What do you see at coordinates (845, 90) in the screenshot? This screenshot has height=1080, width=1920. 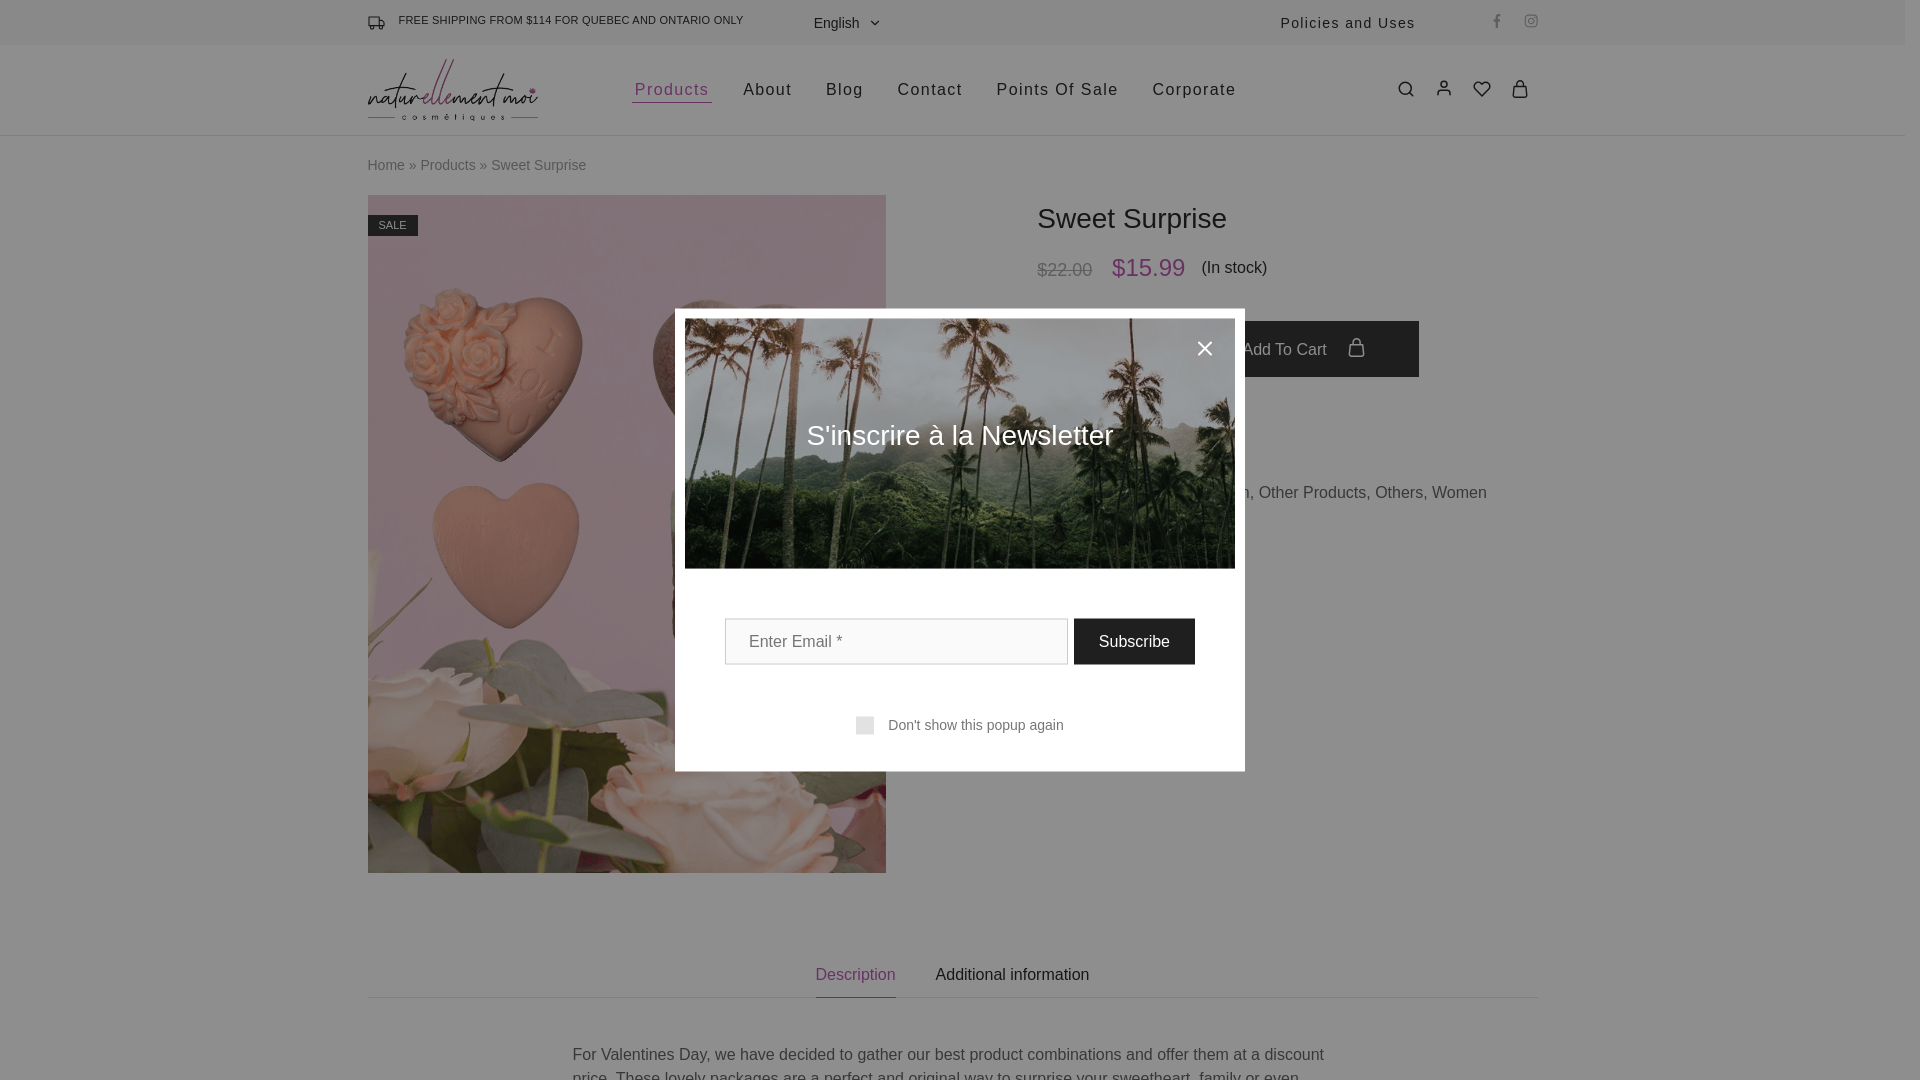 I see `Blog` at bounding box center [845, 90].